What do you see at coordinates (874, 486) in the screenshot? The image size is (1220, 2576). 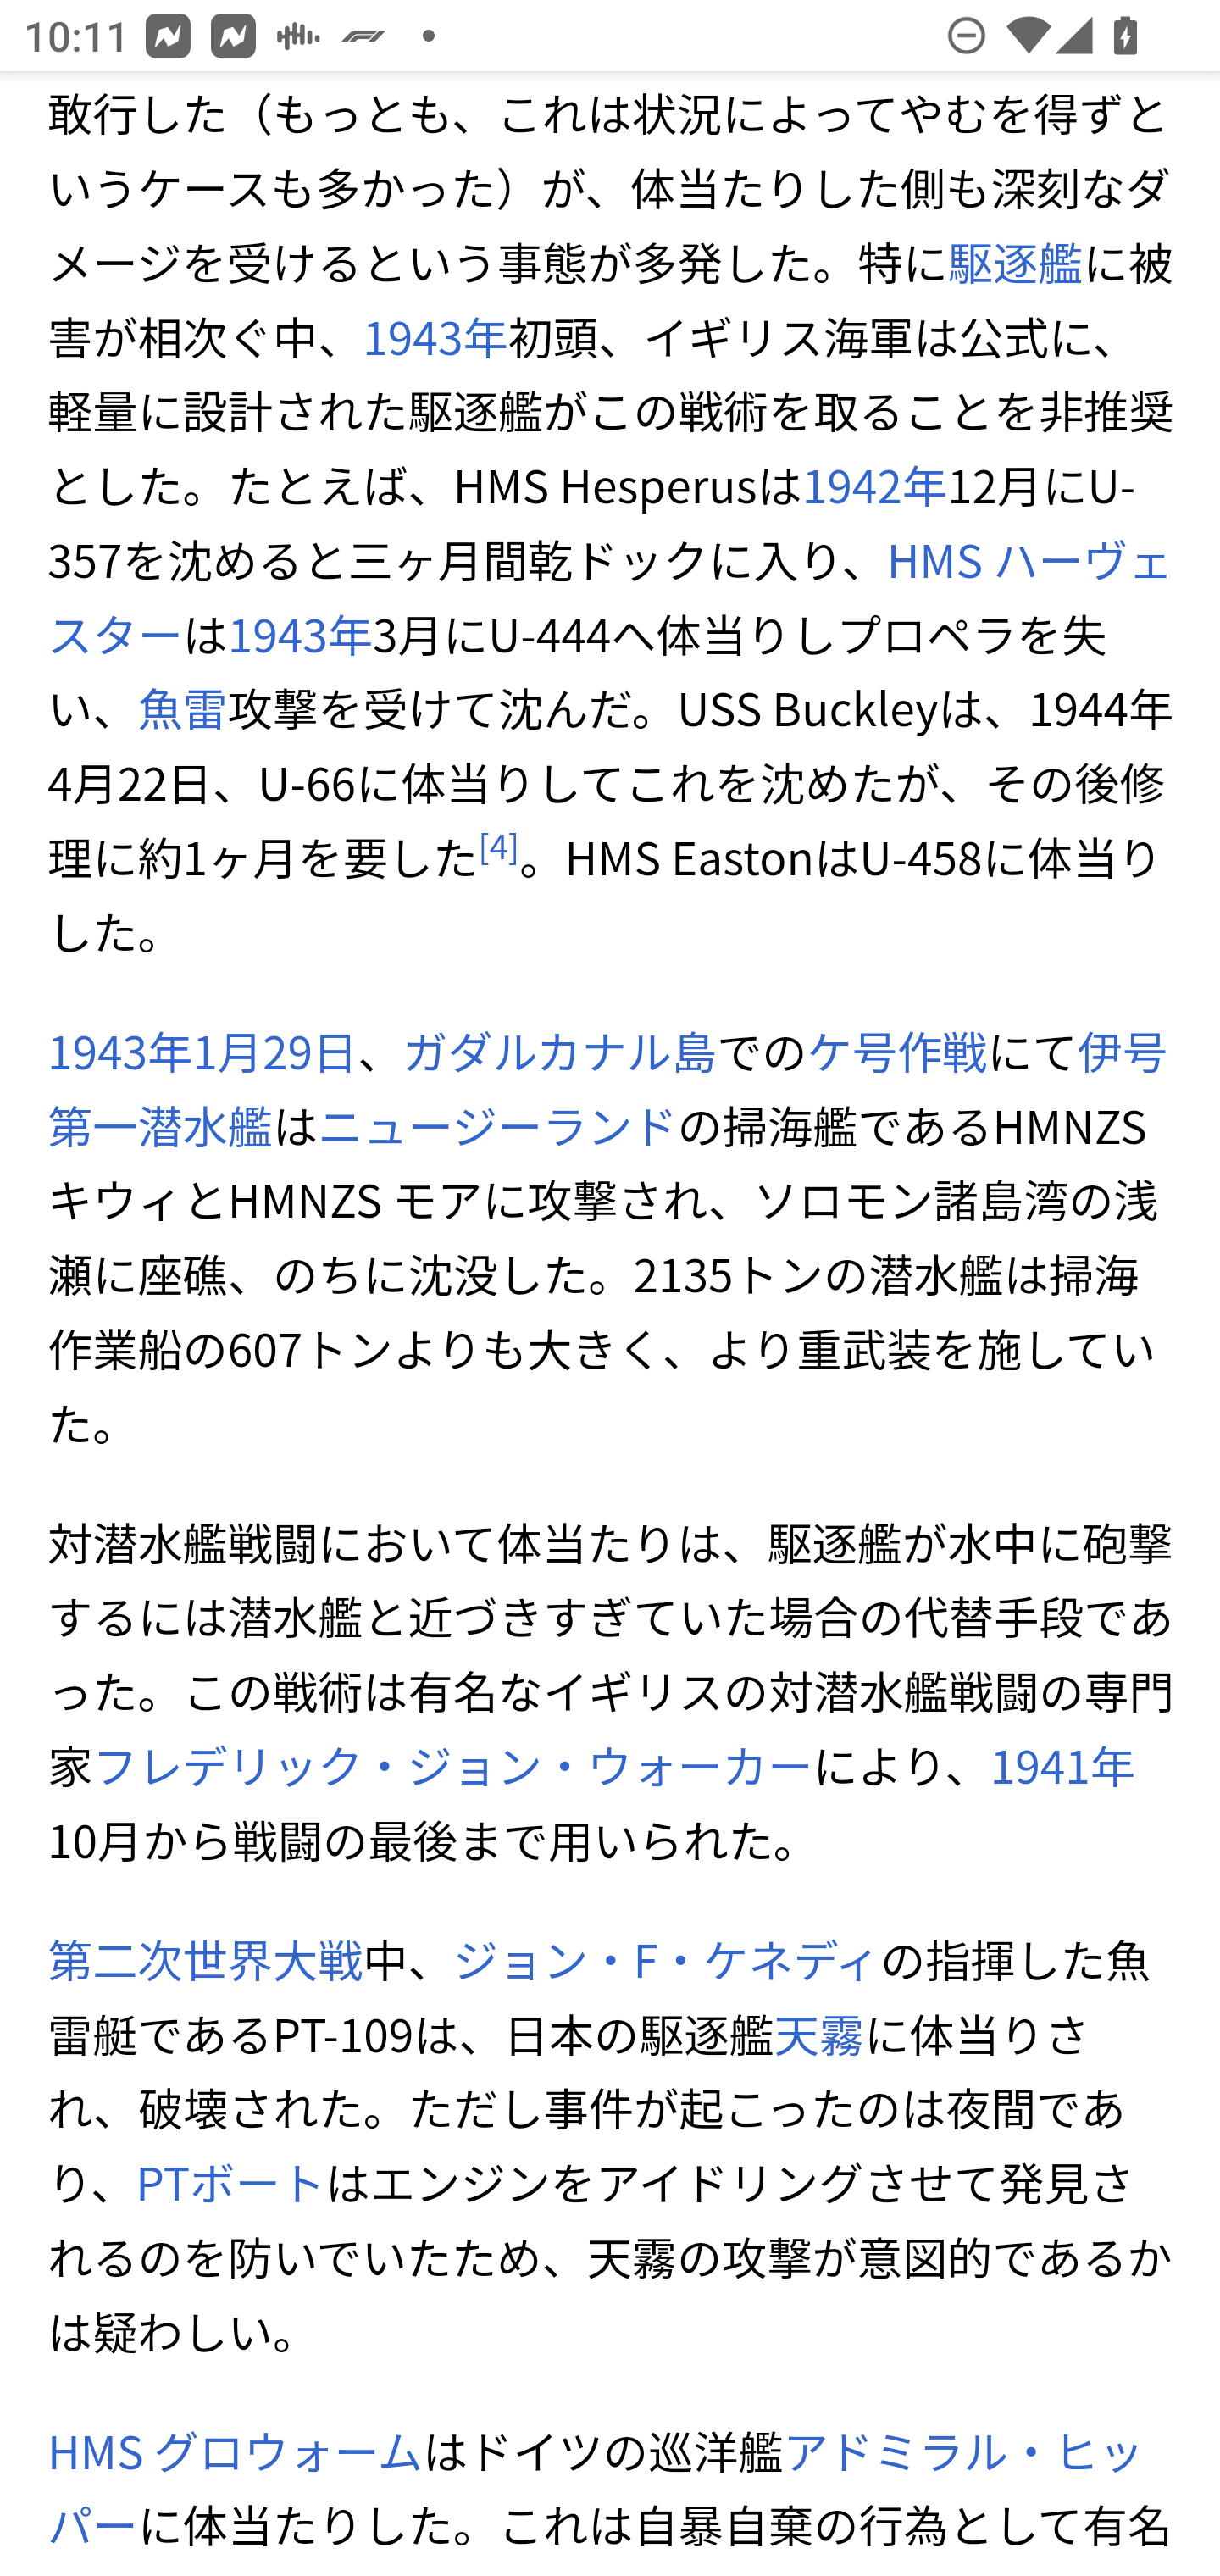 I see `1942年` at bounding box center [874, 486].